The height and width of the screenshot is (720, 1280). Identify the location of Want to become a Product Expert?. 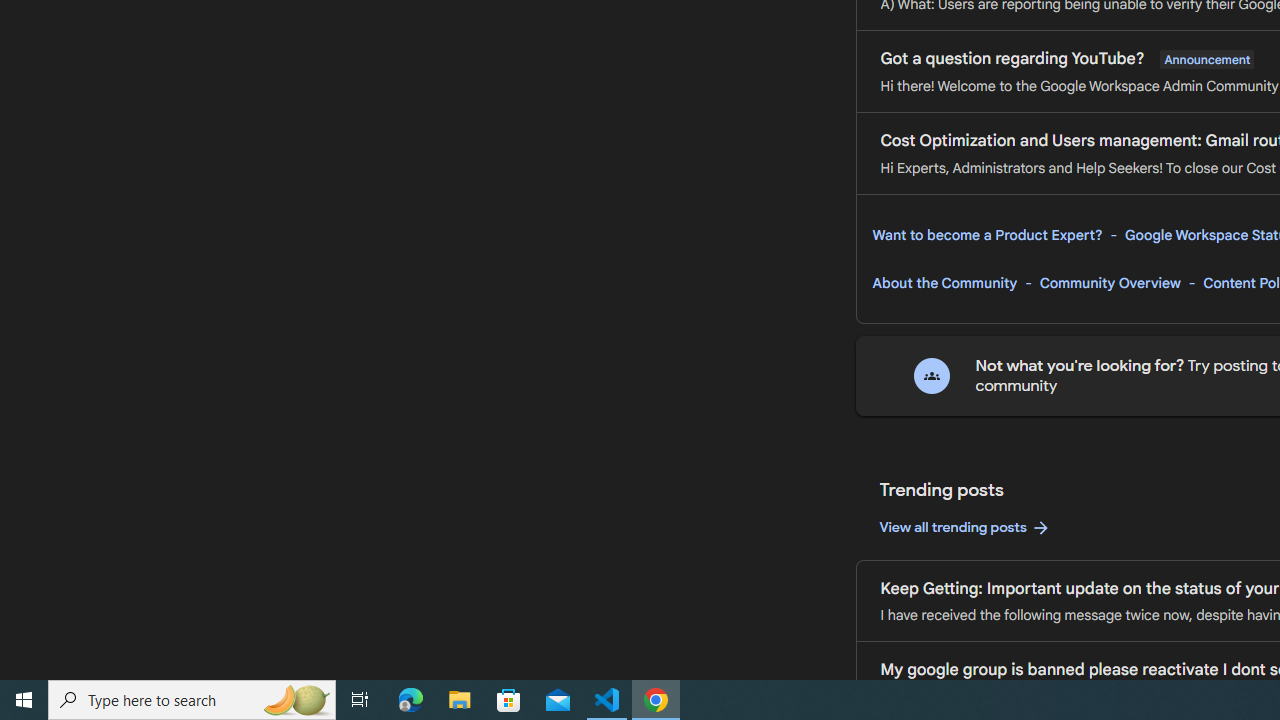
(987, 235).